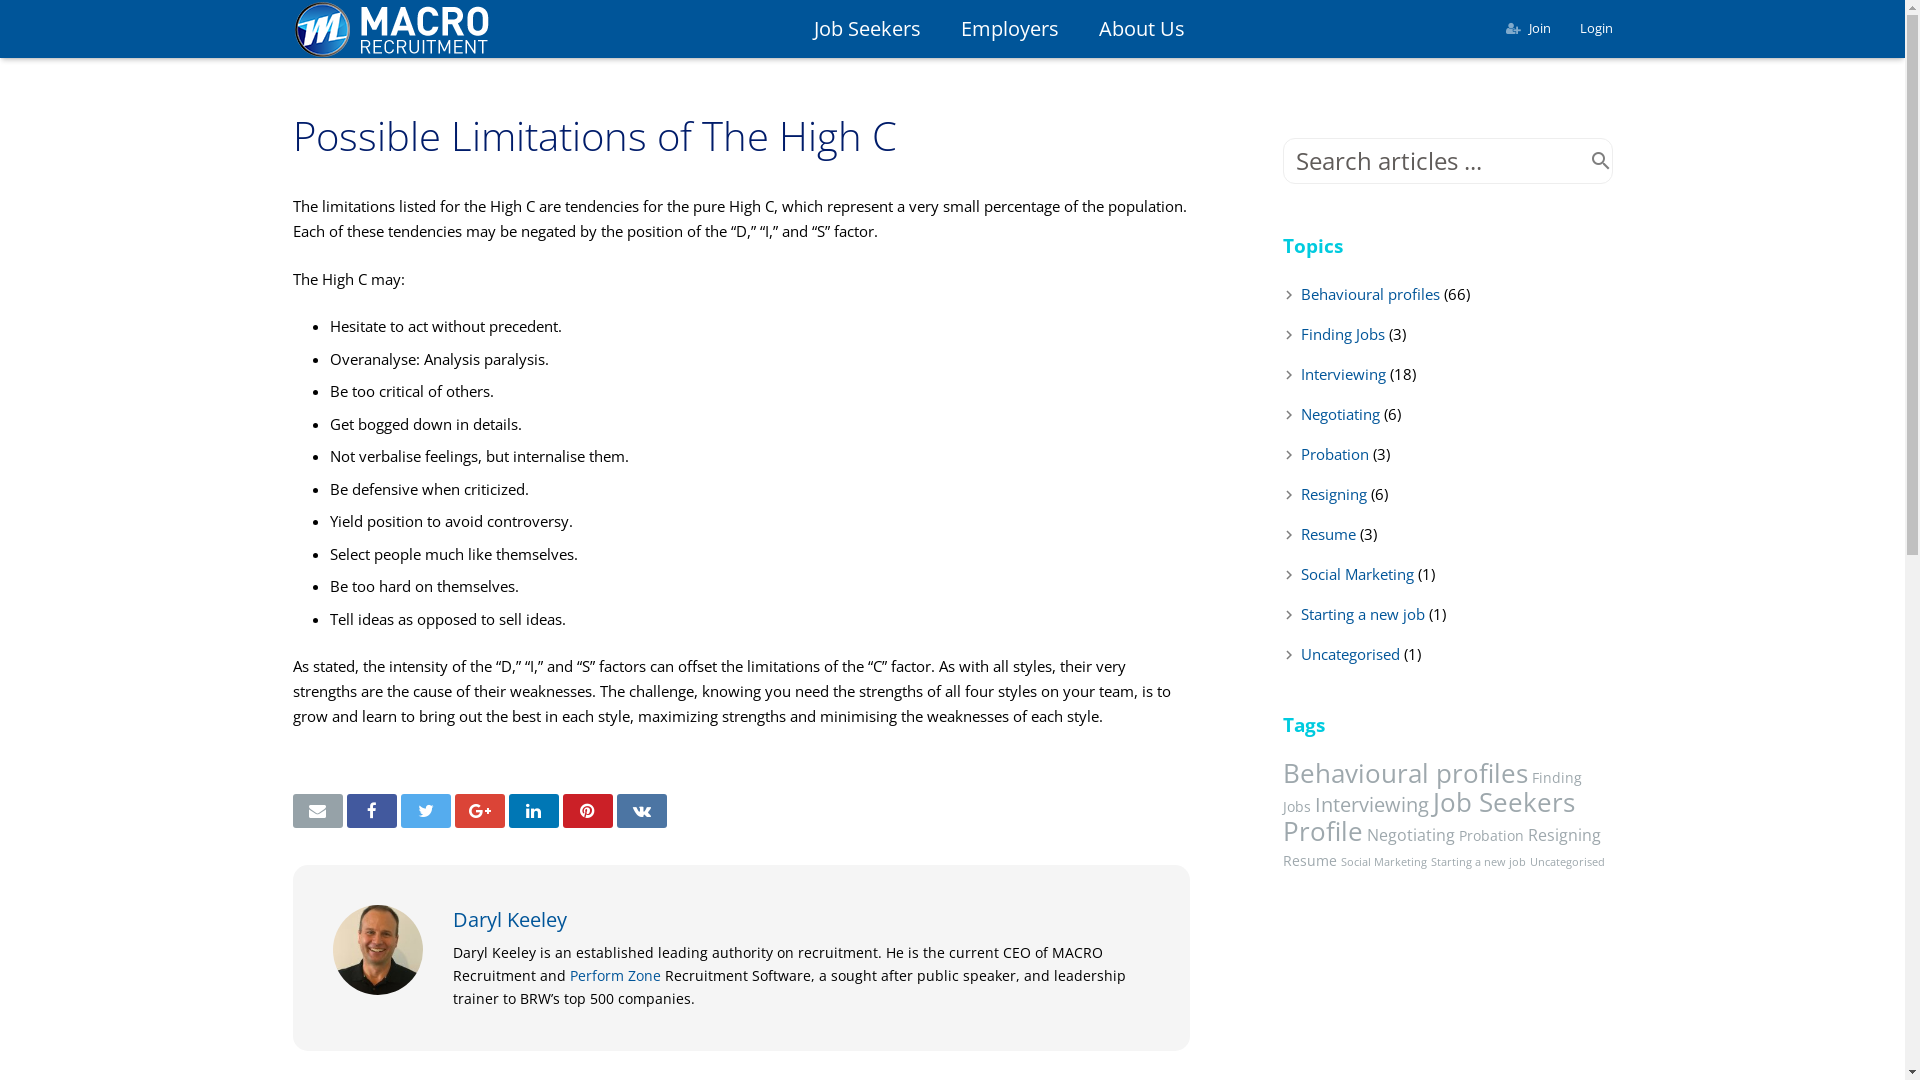  Describe the element at coordinates (533, 811) in the screenshot. I see `Share this` at that location.